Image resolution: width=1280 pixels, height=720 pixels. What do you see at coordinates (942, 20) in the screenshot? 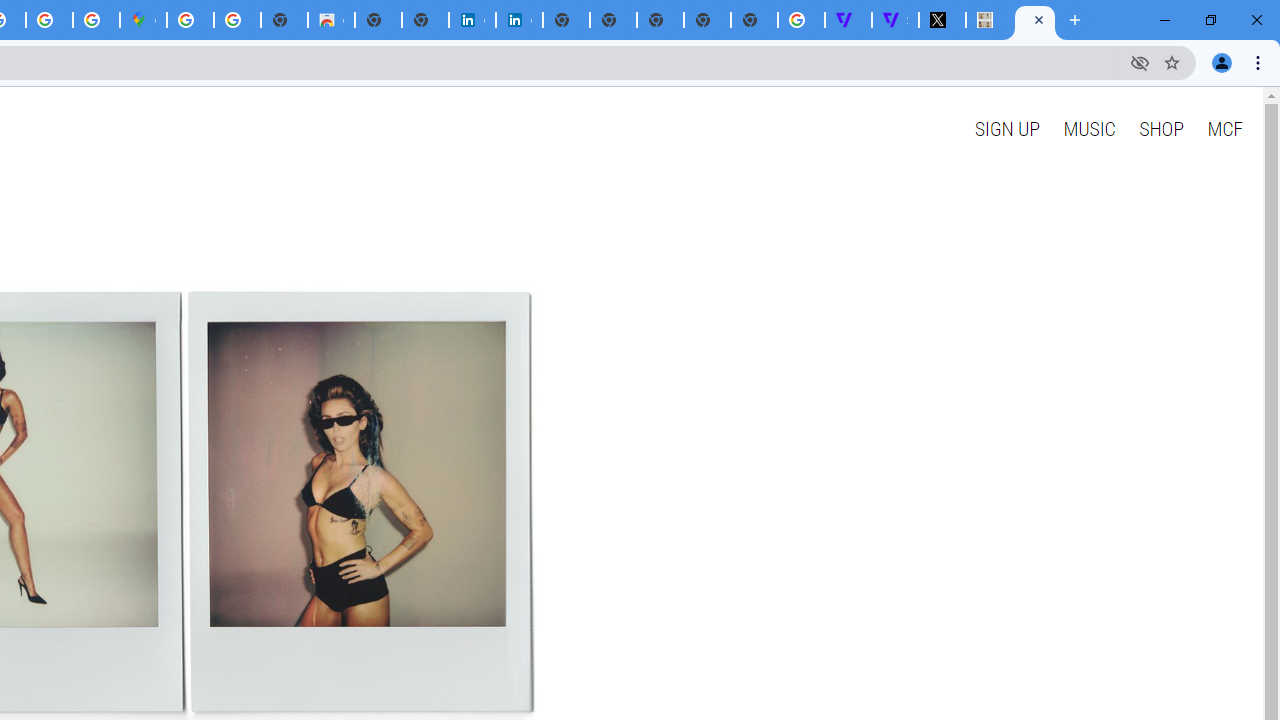
I see `Miley Cyrus (@MileyCyrus) / X` at bounding box center [942, 20].